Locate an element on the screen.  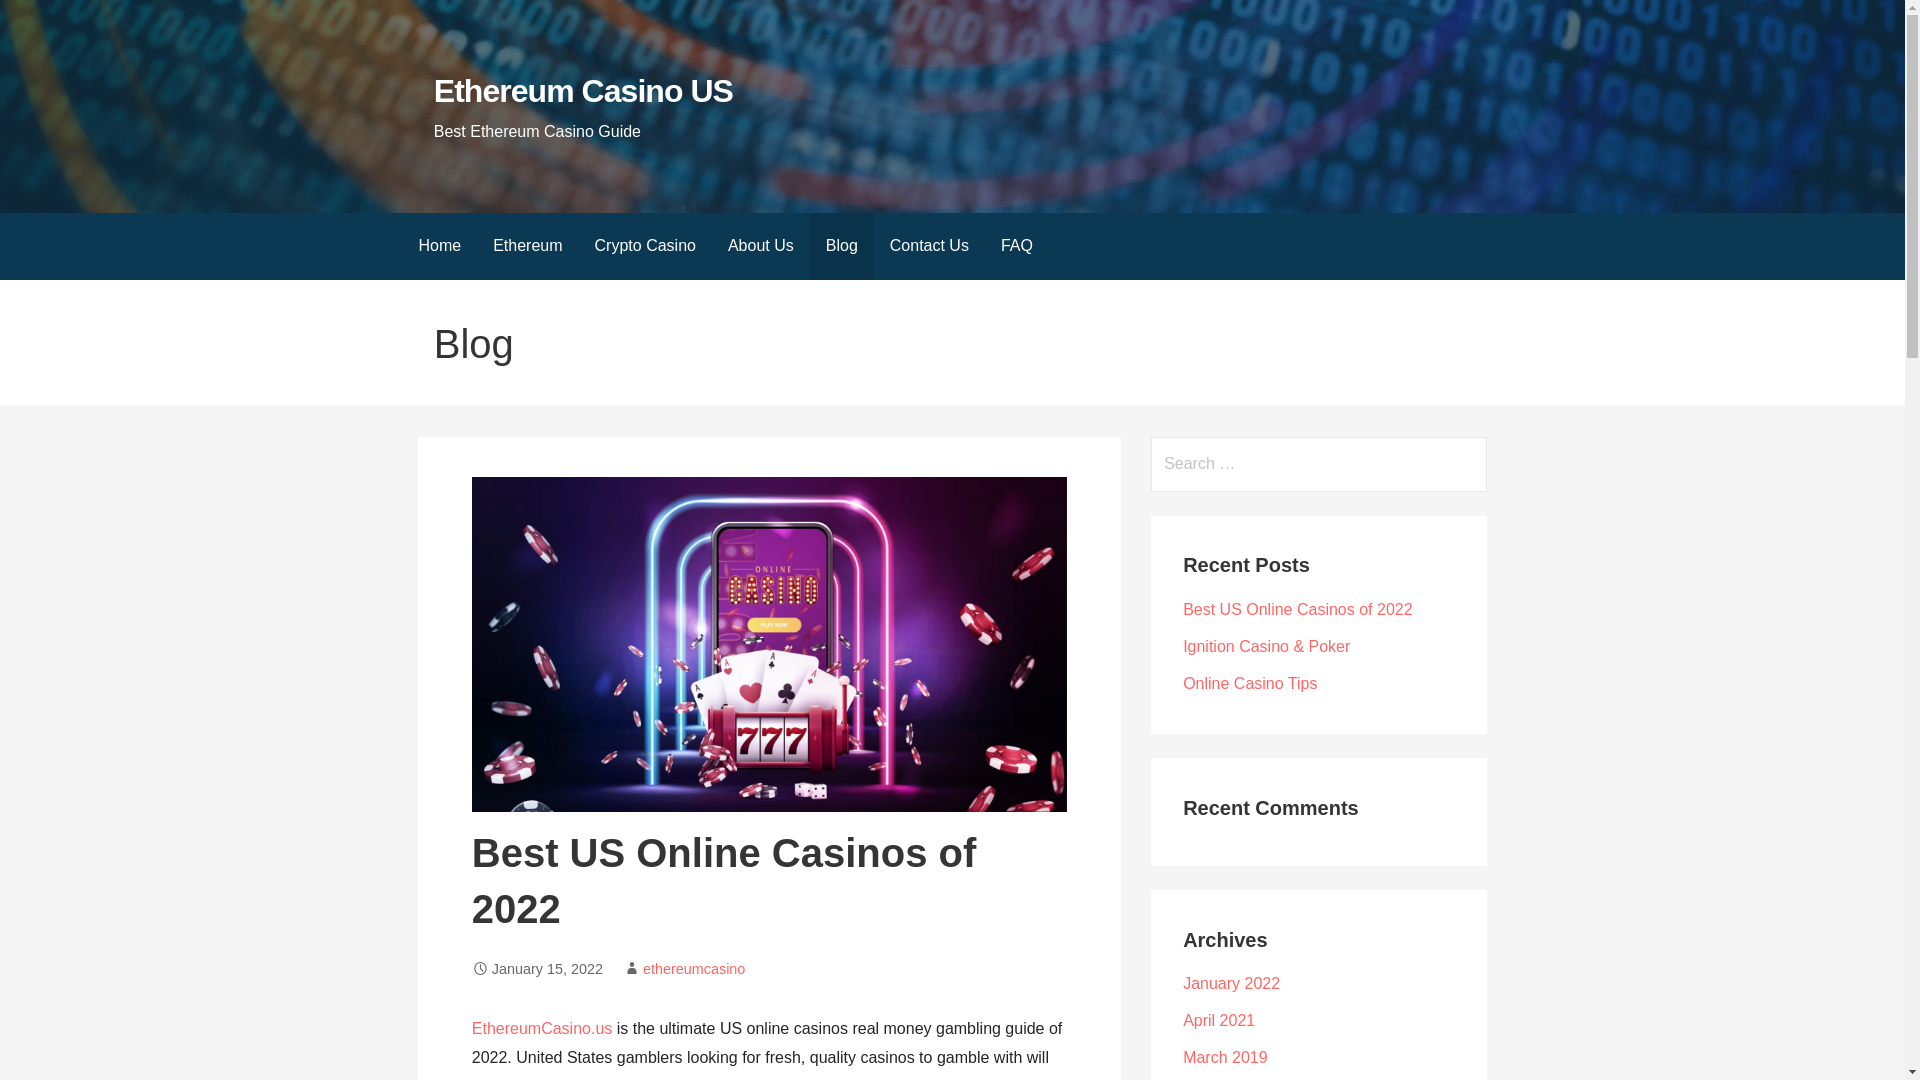
Posts by ethereumcasino is located at coordinates (694, 969).